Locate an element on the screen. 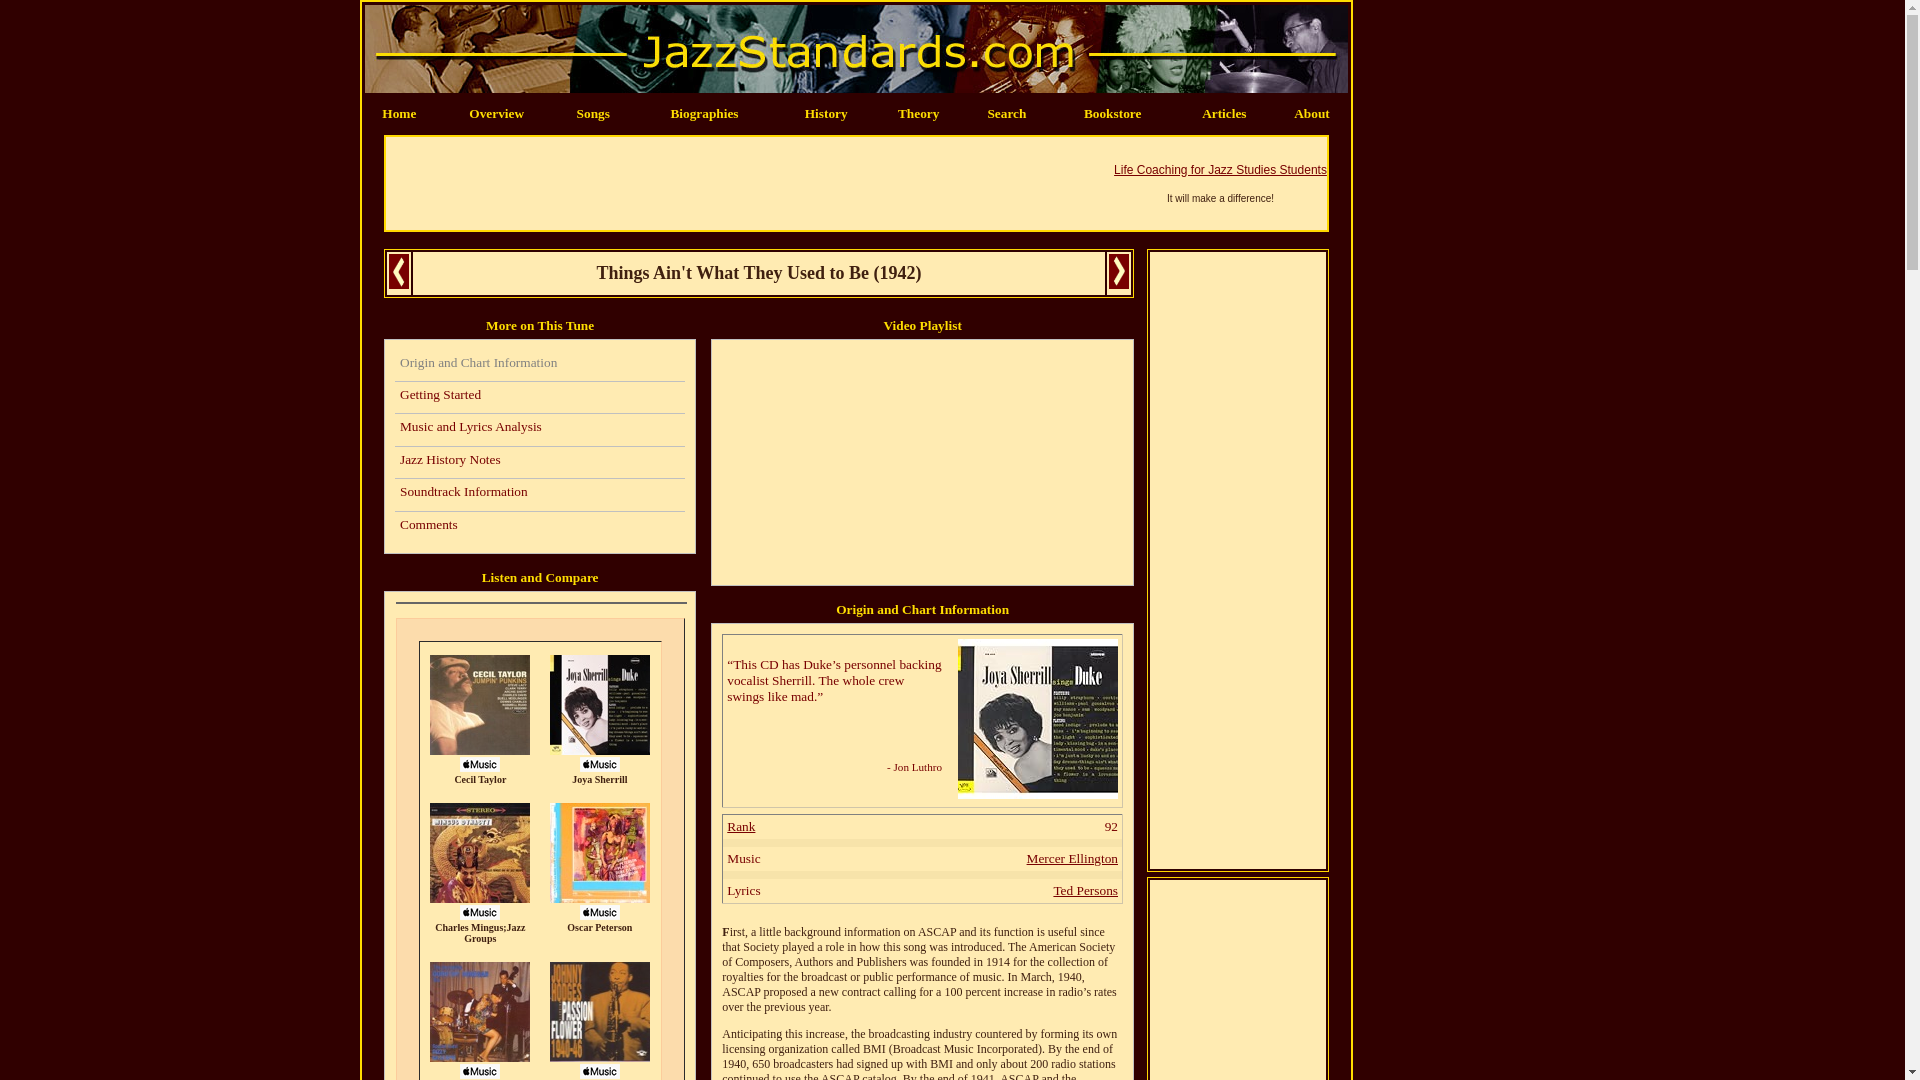 The height and width of the screenshot is (1080, 1920). Music and Lyrics Analysis is located at coordinates (539, 430).